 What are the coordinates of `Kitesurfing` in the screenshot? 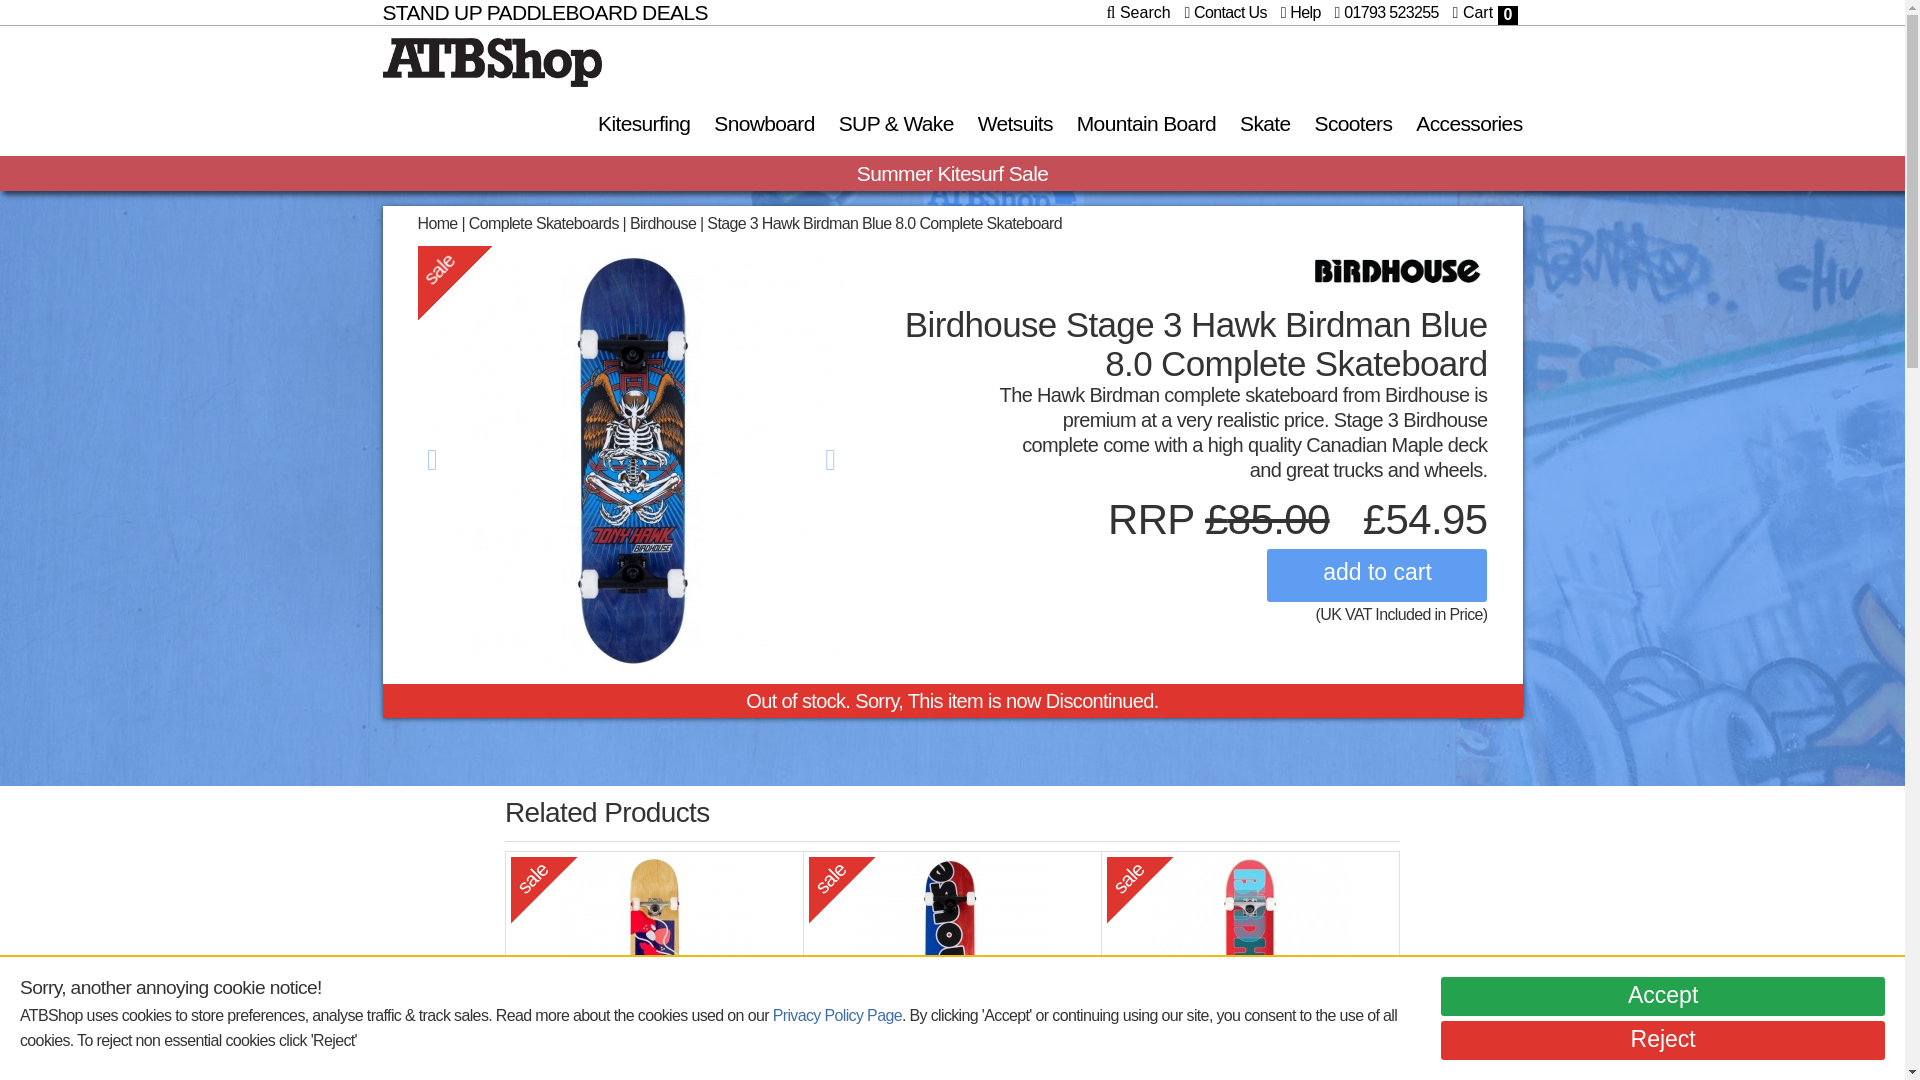 It's located at (644, 122).